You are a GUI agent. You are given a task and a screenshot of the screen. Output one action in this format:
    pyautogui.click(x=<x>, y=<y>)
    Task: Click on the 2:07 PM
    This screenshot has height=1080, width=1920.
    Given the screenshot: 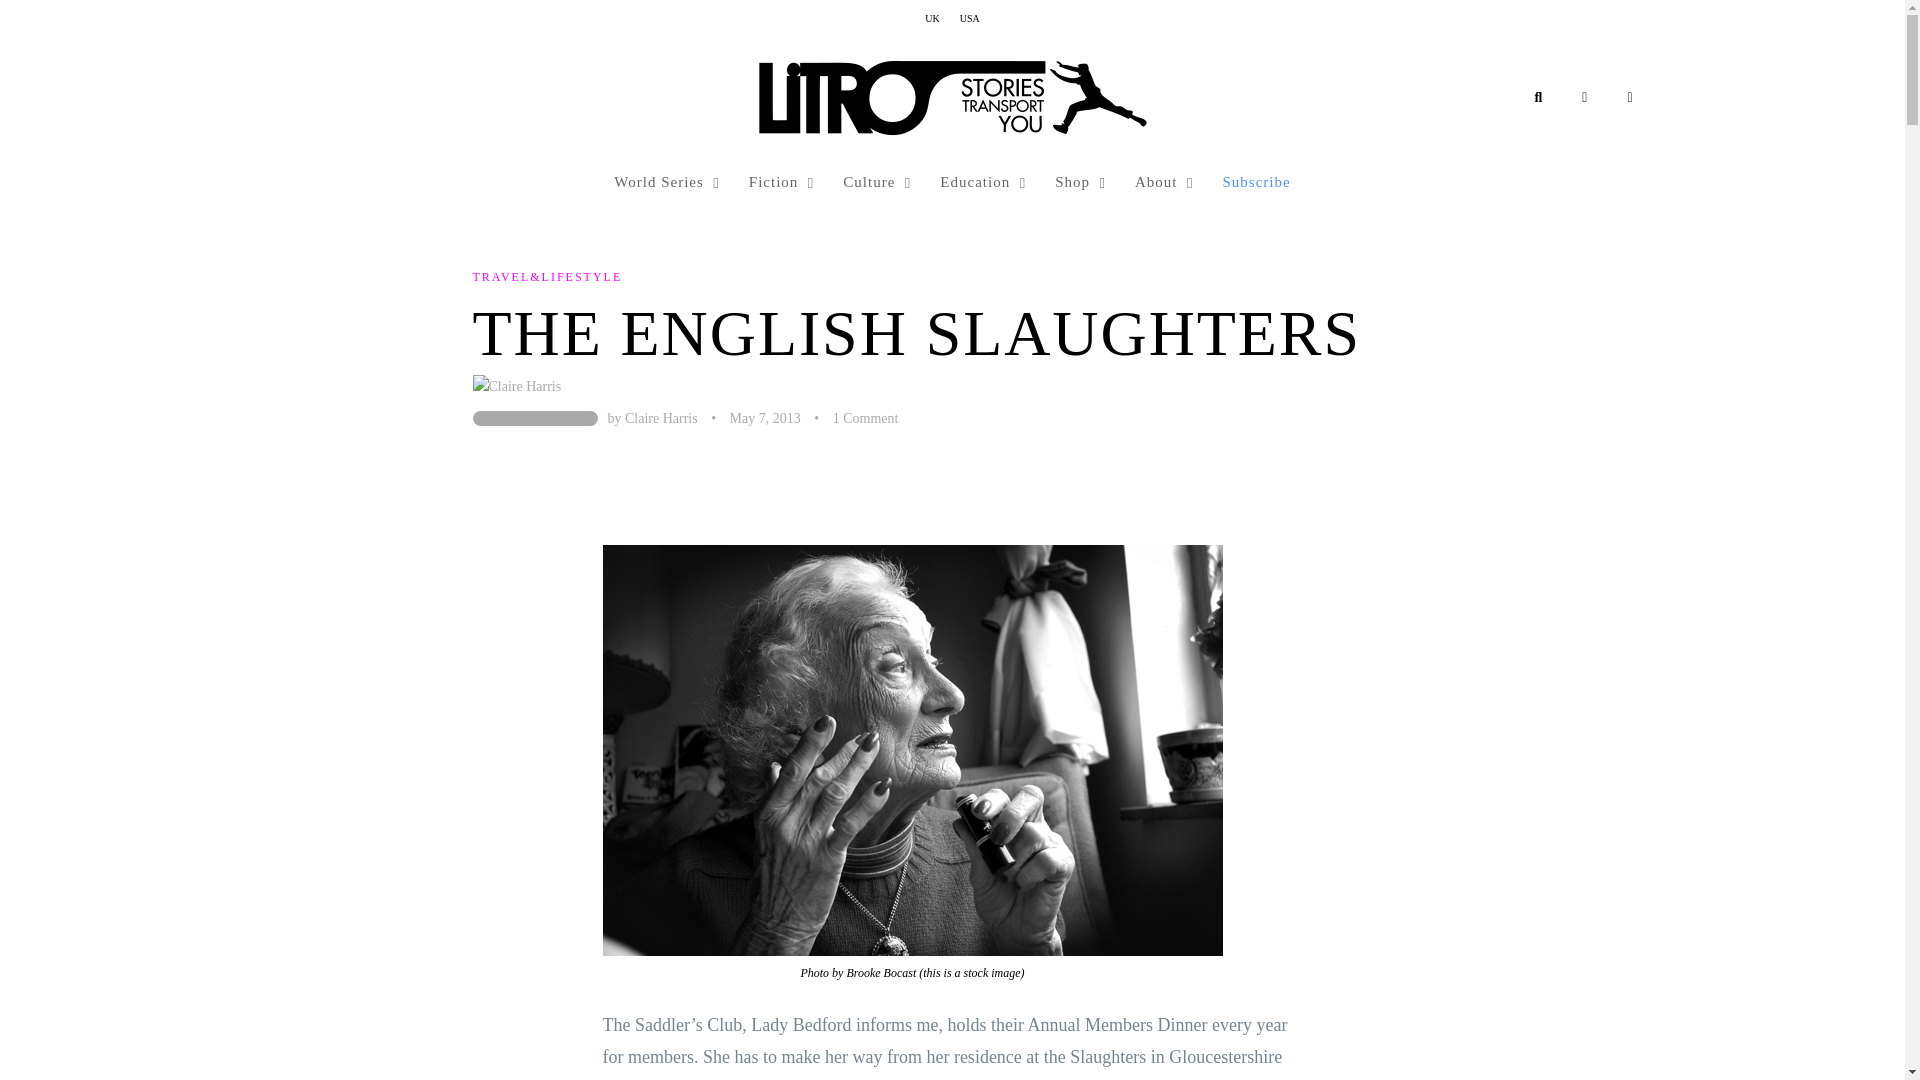 What is the action you would take?
    pyautogui.click(x=764, y=418)
    